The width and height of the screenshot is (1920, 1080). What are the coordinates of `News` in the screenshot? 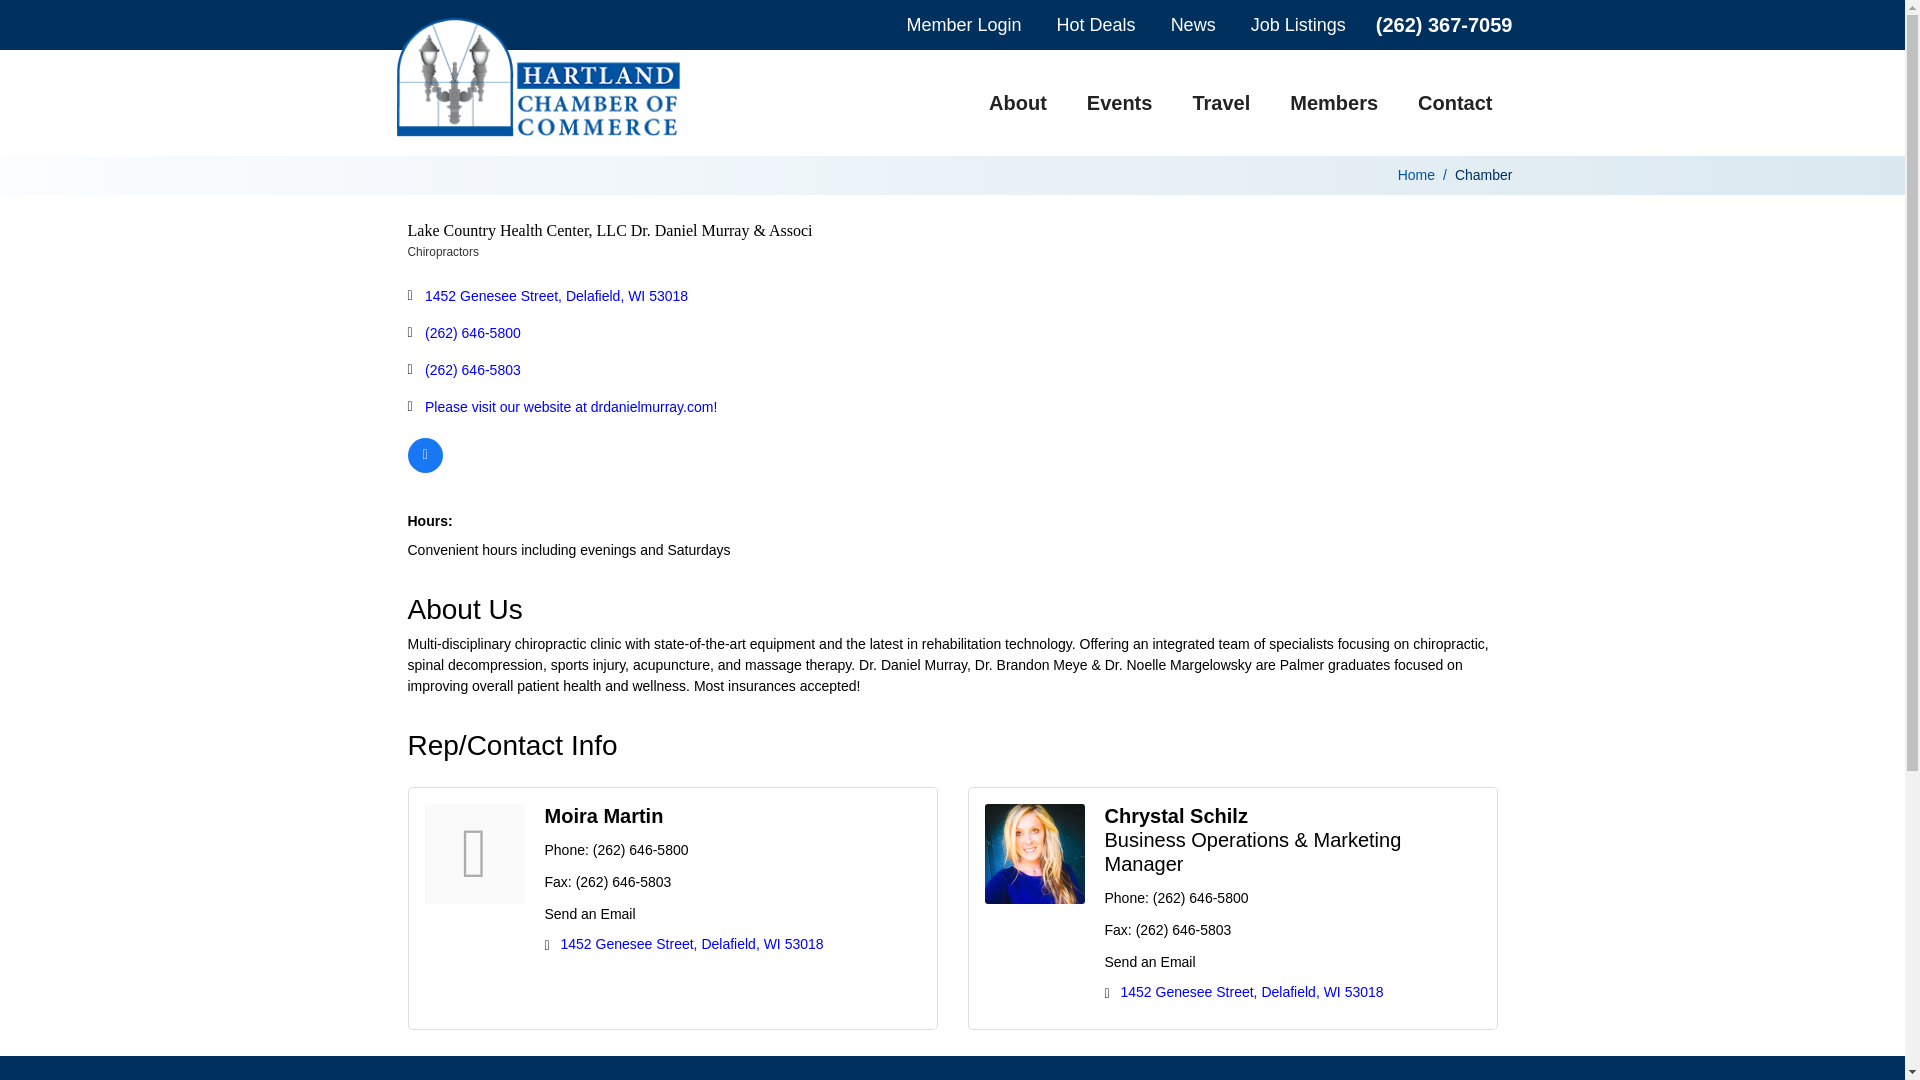 It's located at (1193, 24).